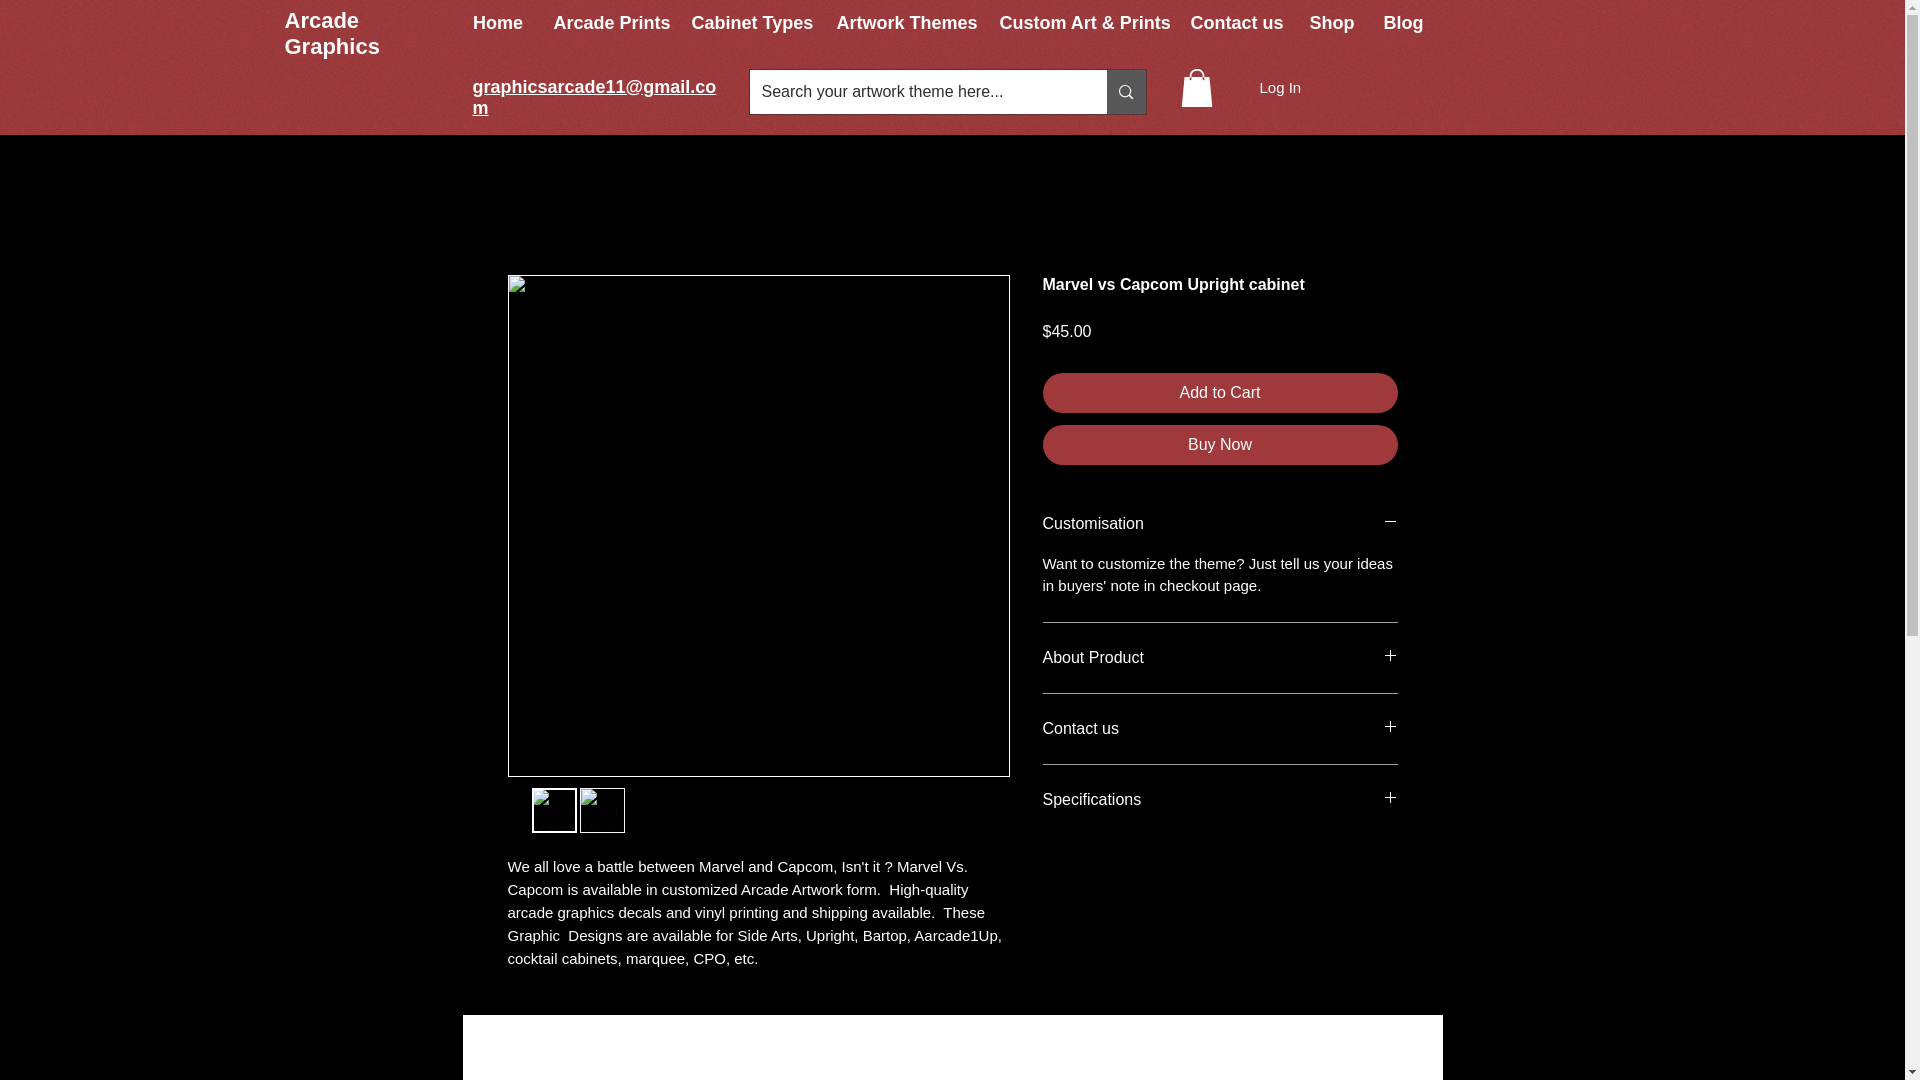  Describe the element at coordinates (1402, 24) in the screenshot. I see `Blog` at that location.